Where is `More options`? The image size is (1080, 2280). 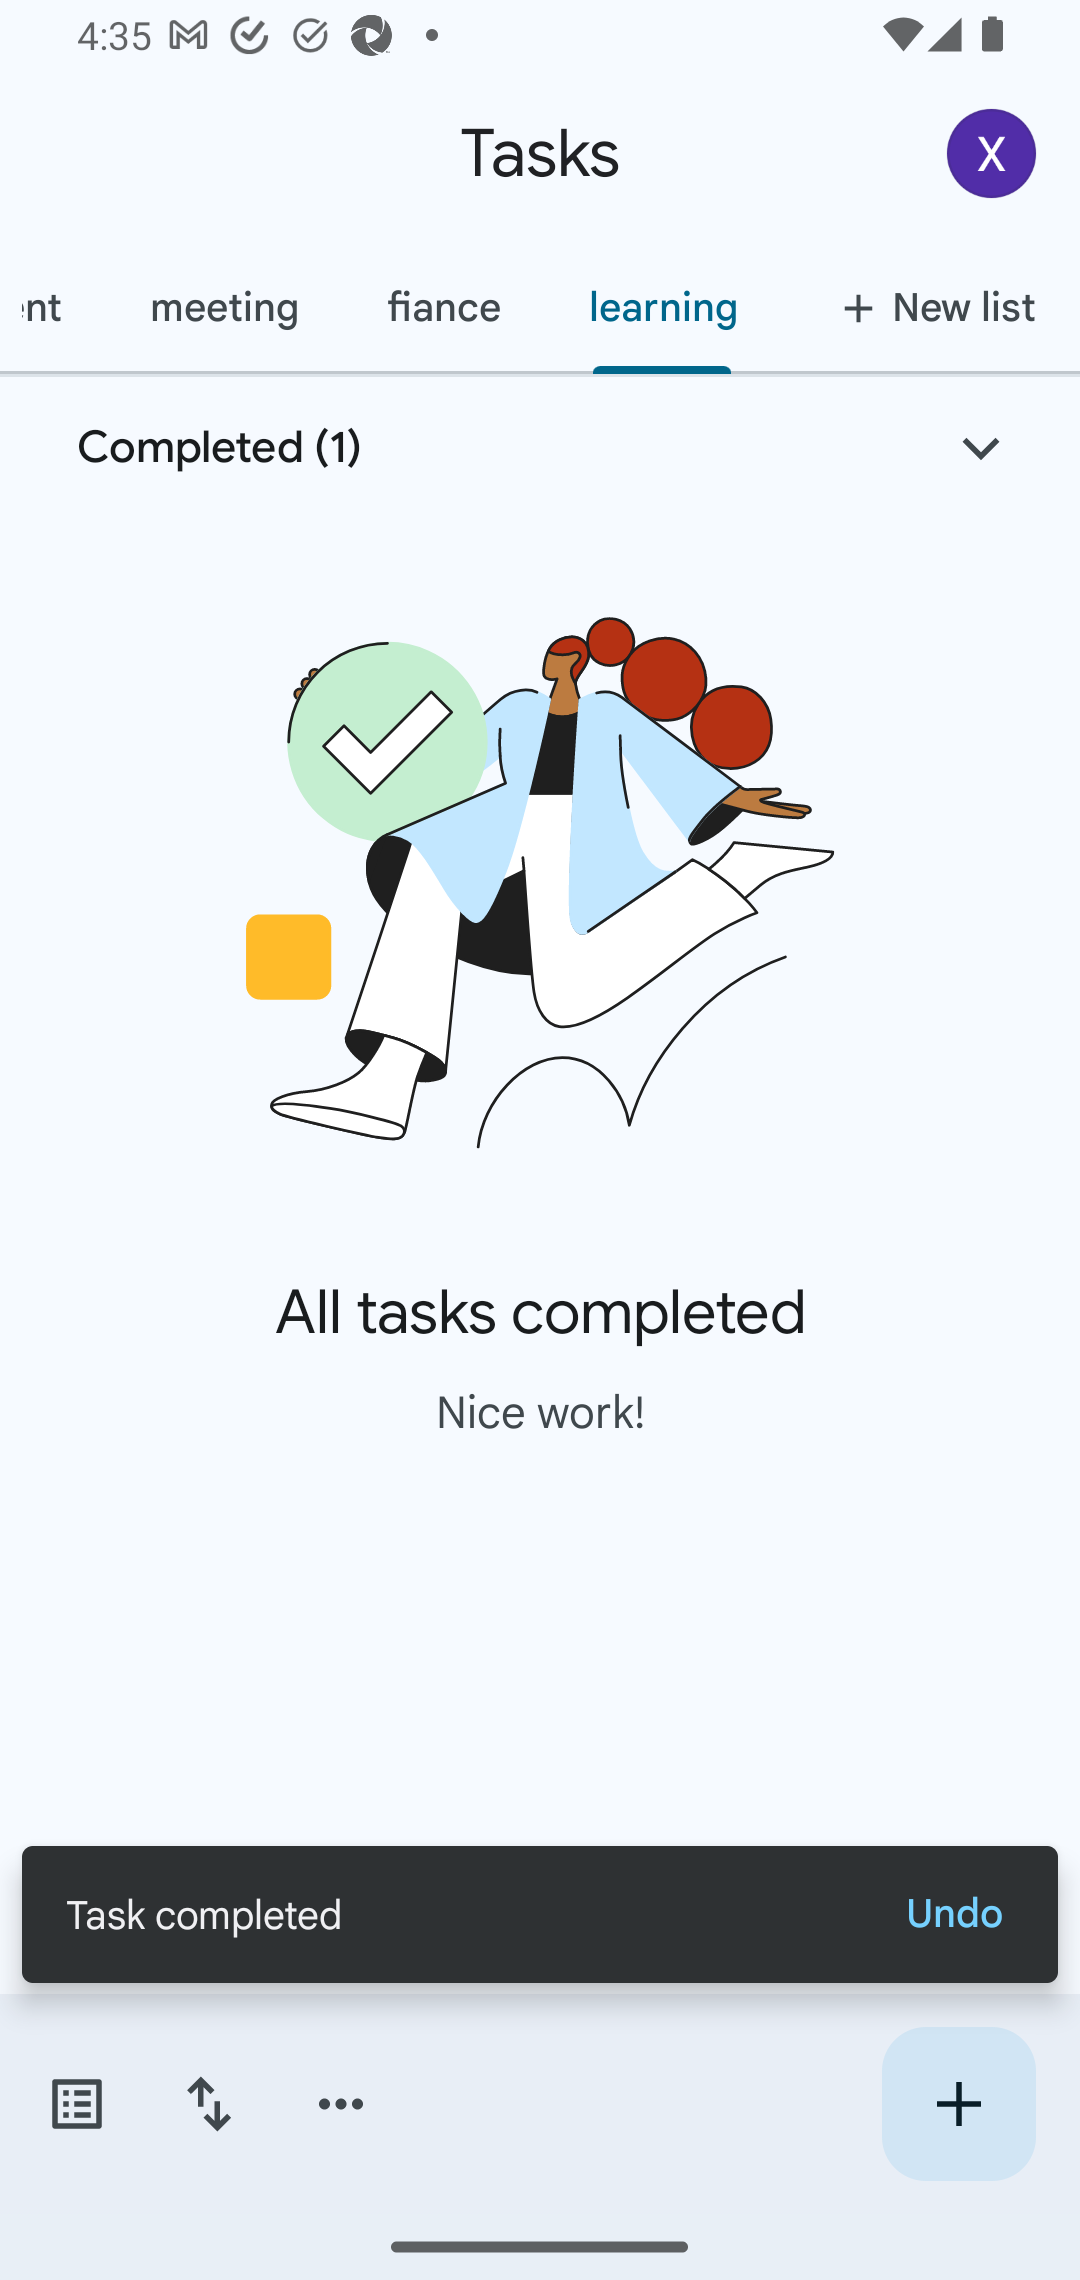
More options is located at coordinates (341, 2104).